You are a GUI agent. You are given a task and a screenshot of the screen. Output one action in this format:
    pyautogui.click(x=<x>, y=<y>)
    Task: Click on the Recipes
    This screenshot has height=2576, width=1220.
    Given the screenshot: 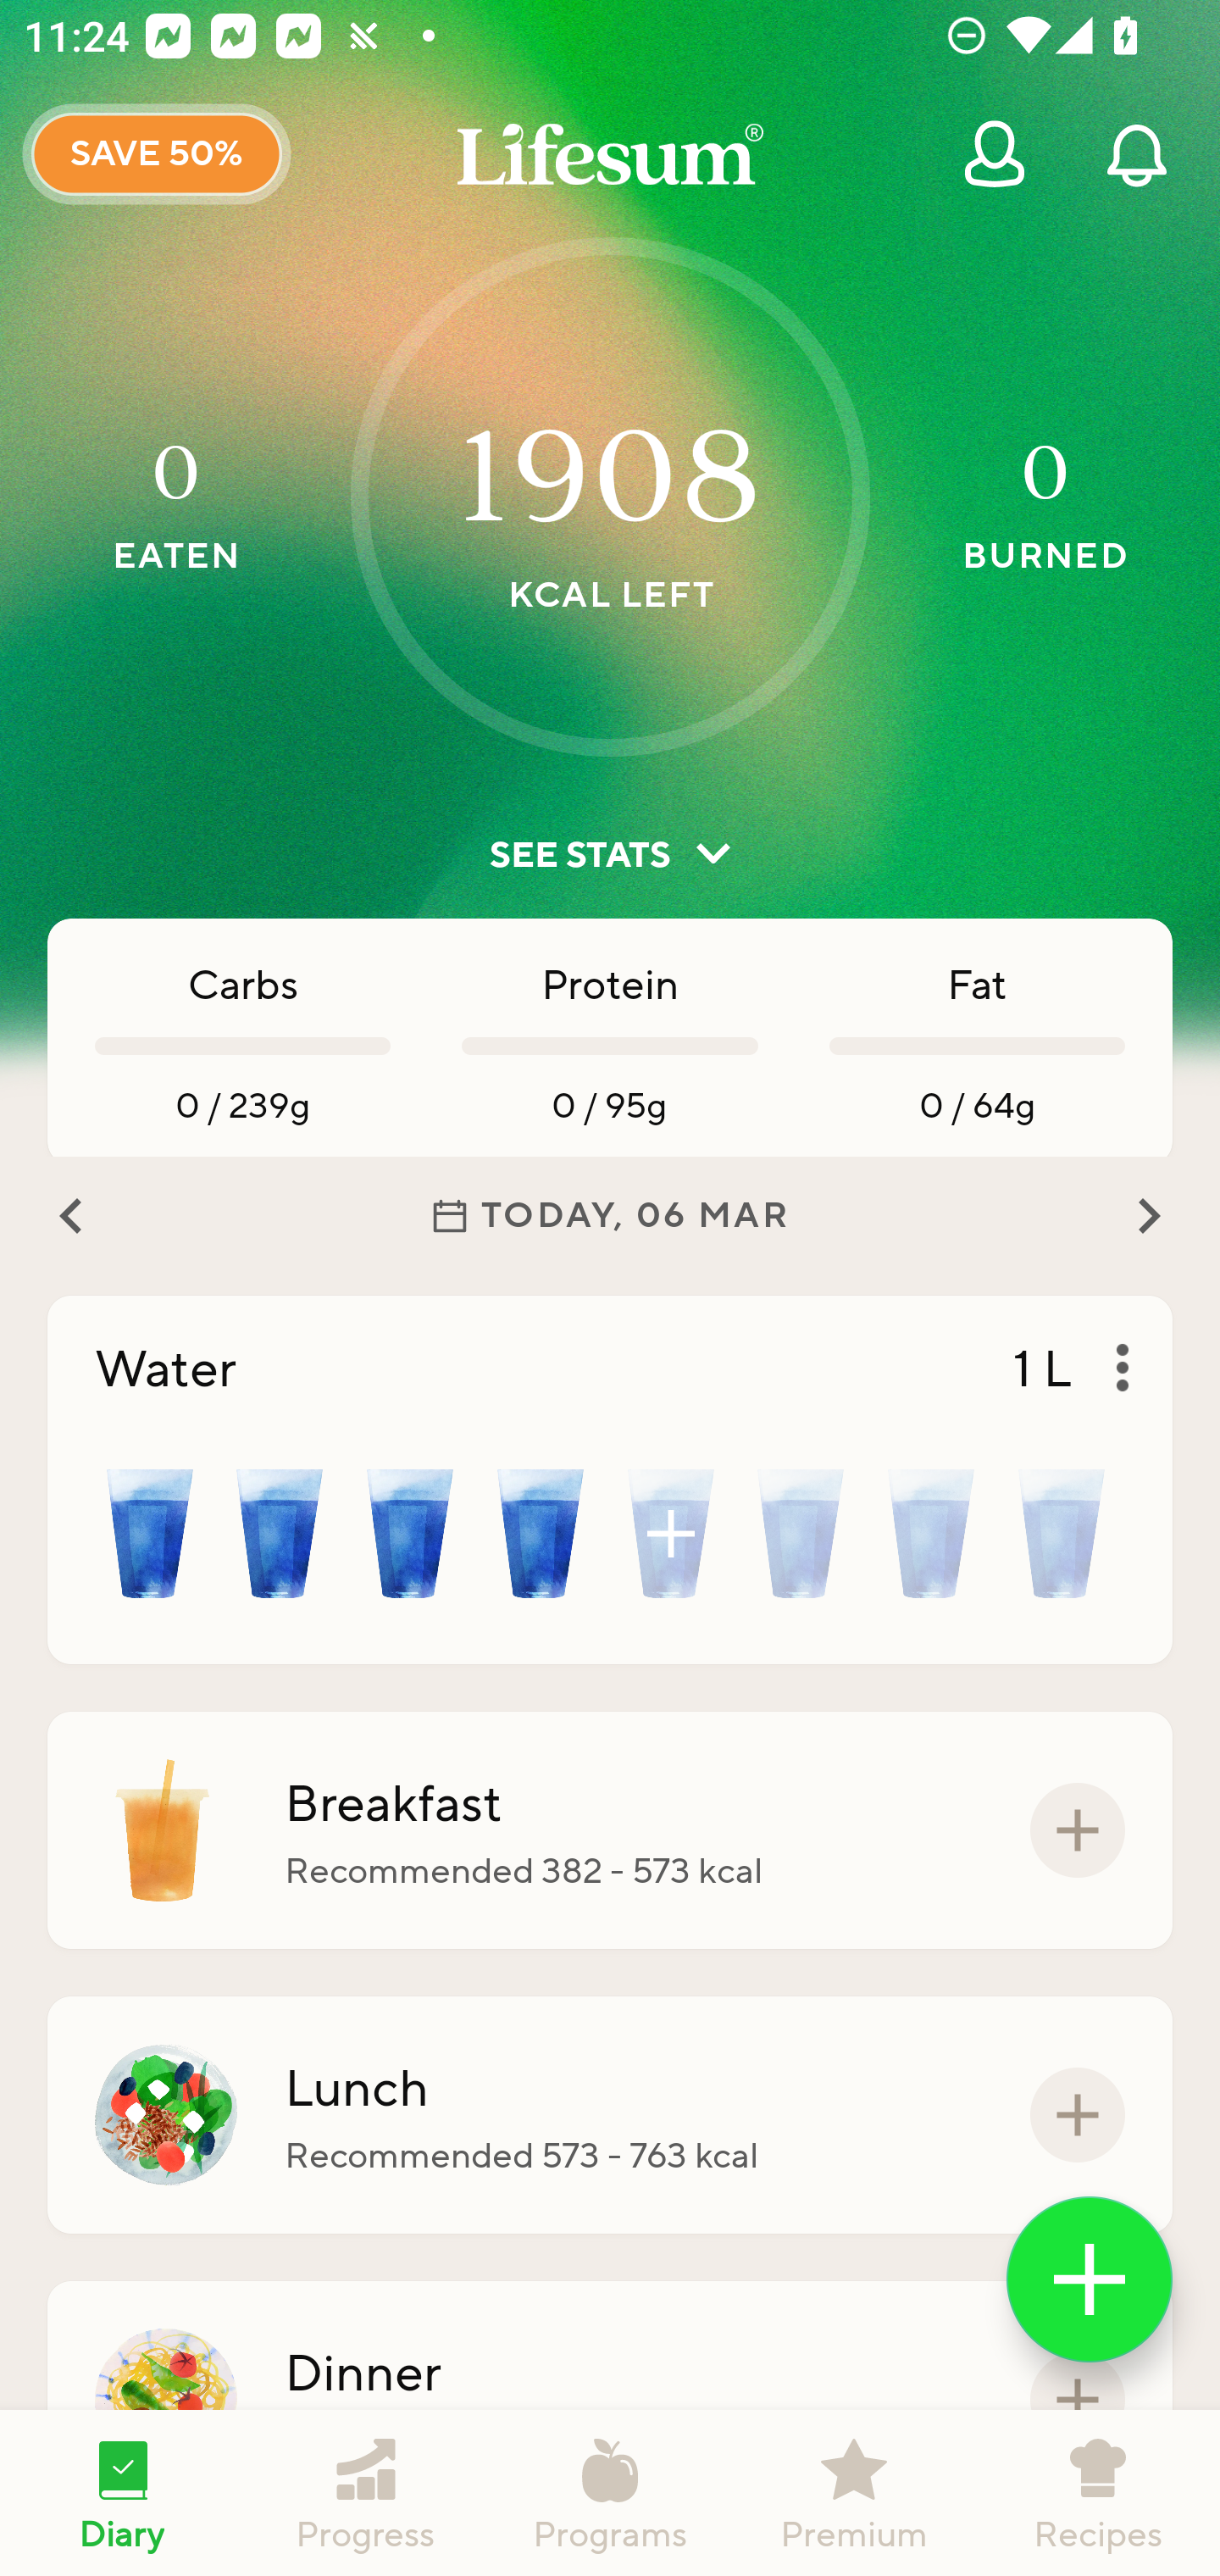 What is the action you would take?
    pyautogui.click(x=1098, y=2493)
    